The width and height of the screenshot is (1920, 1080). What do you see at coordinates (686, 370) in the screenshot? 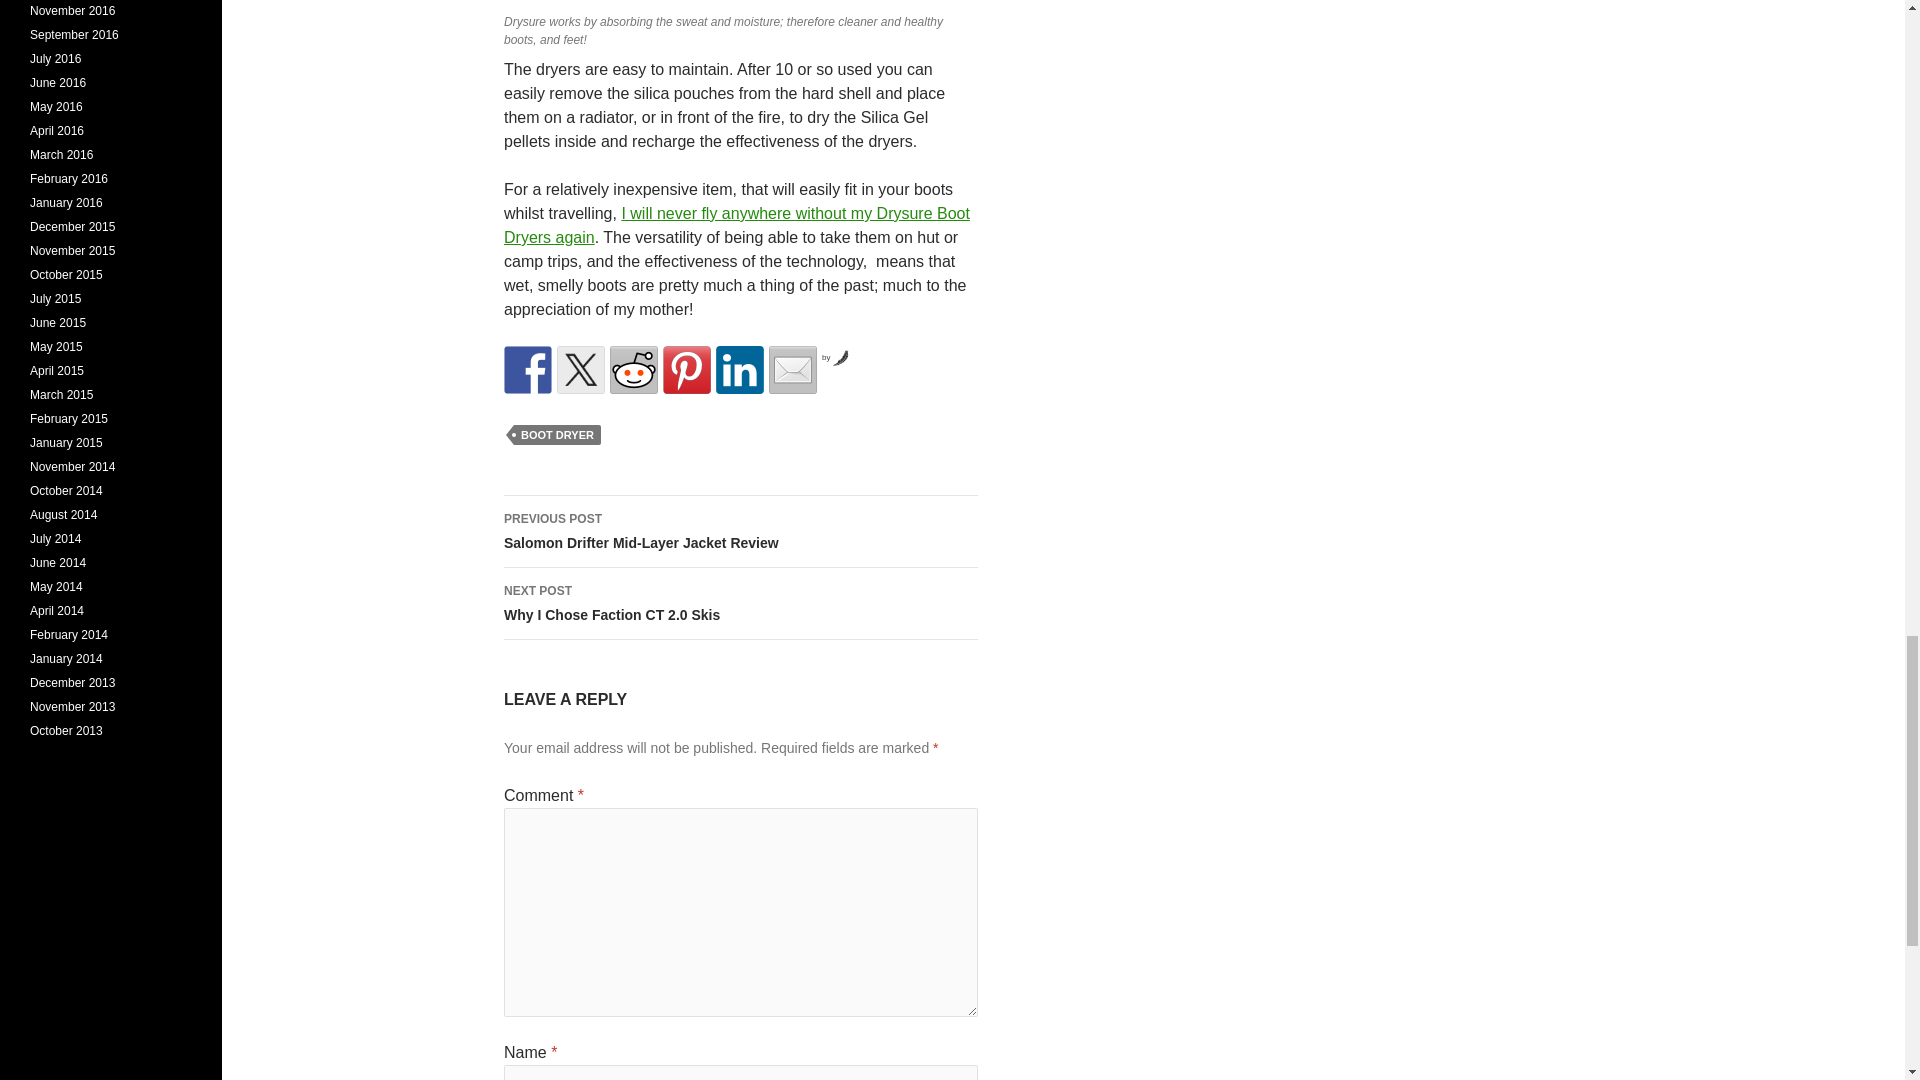
I see `Share by email` at bounding box center [686, 370].